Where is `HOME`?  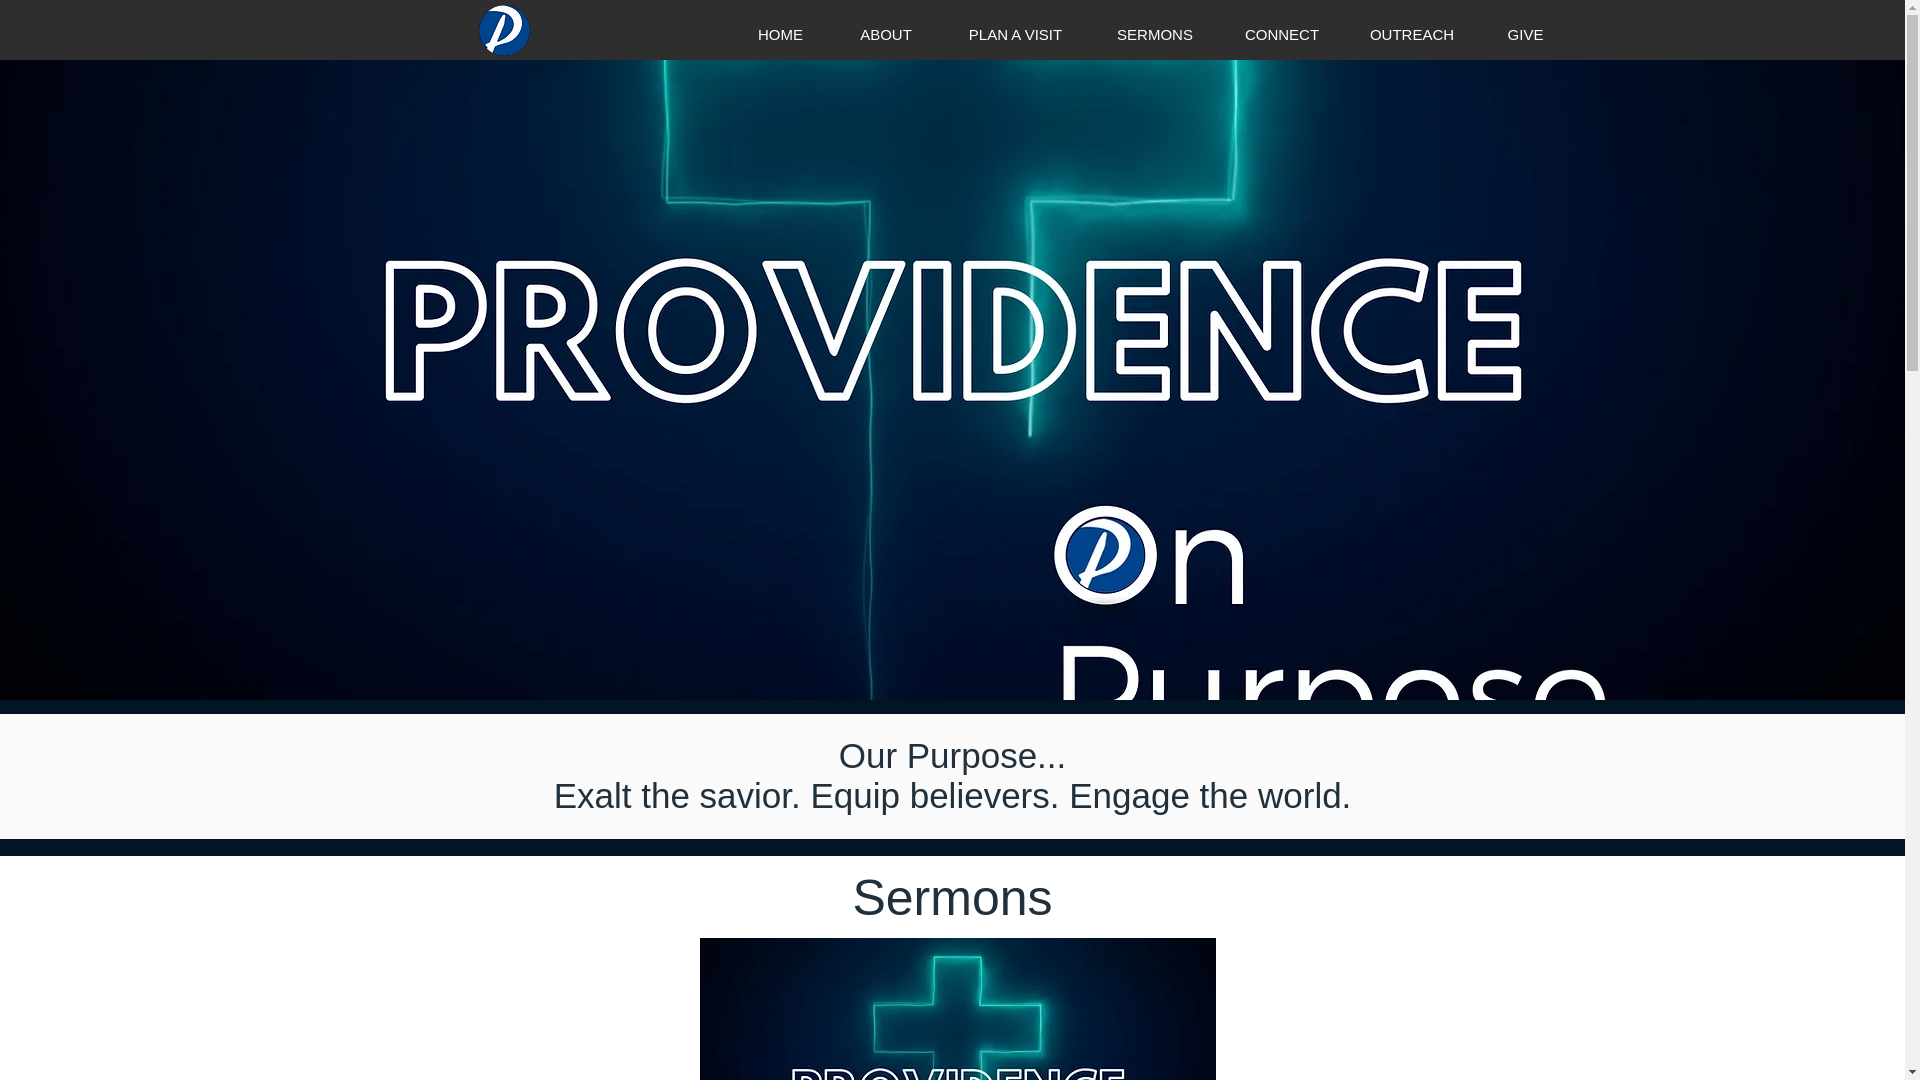
HOME is located at coordinates (780, 34).